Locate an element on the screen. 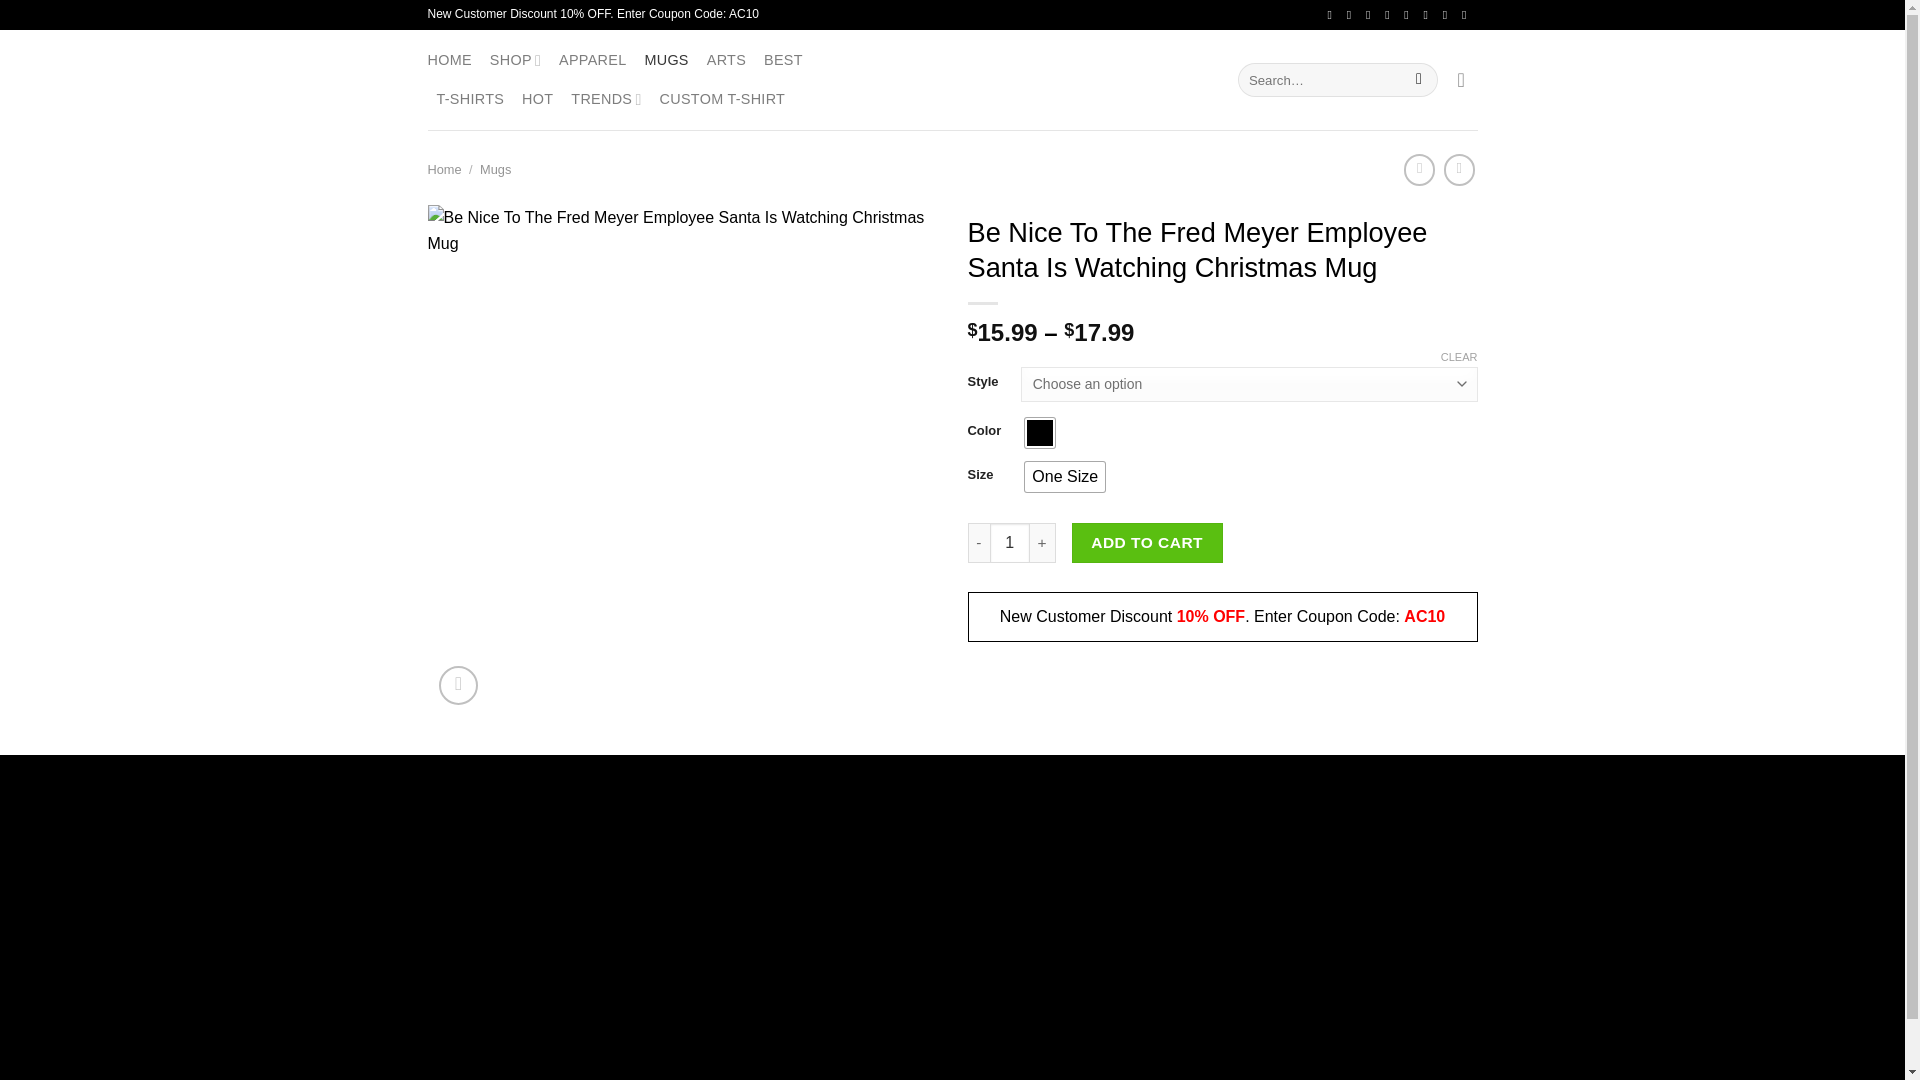  Alberto Cerriteno - T-Shirts, Hoodies, Mugs, Arts is located at coordinates (952, 79).